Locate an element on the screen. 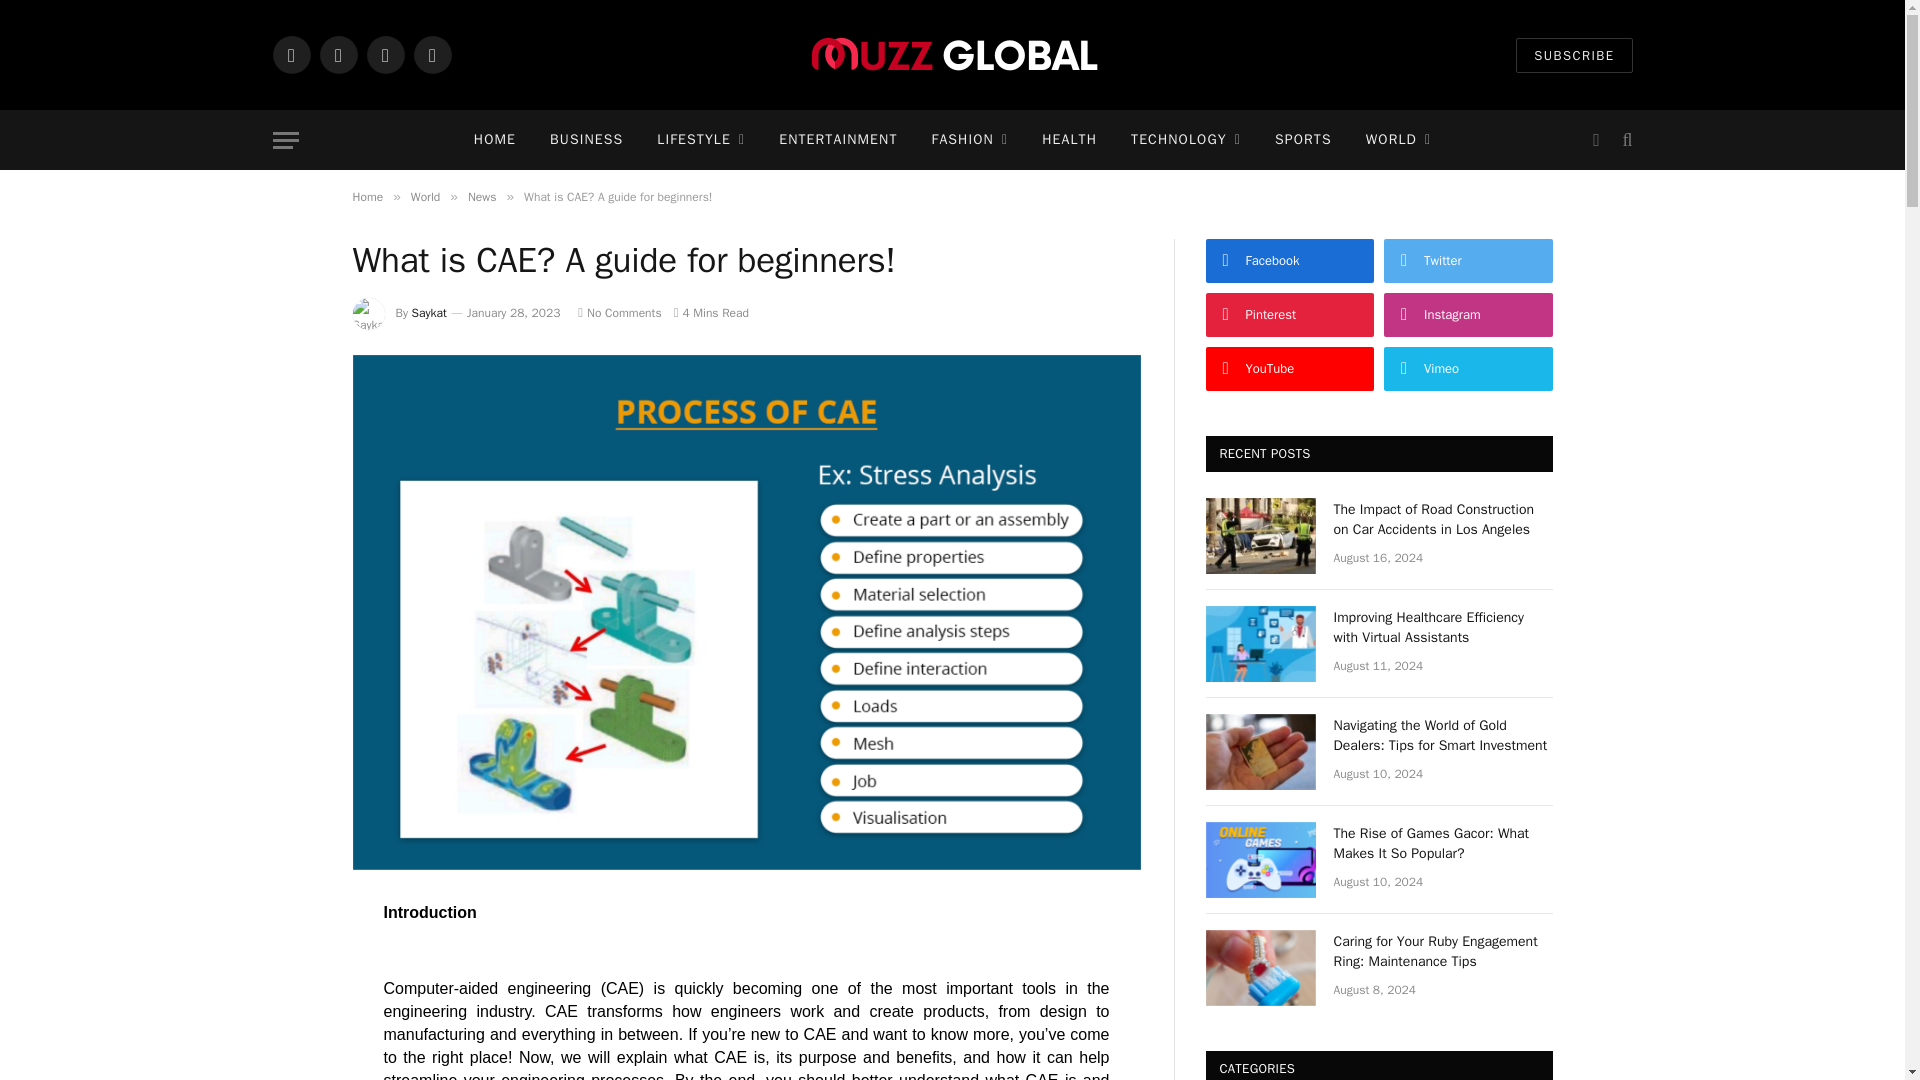  LIFESTYLE is located at coordinates (700, 140).